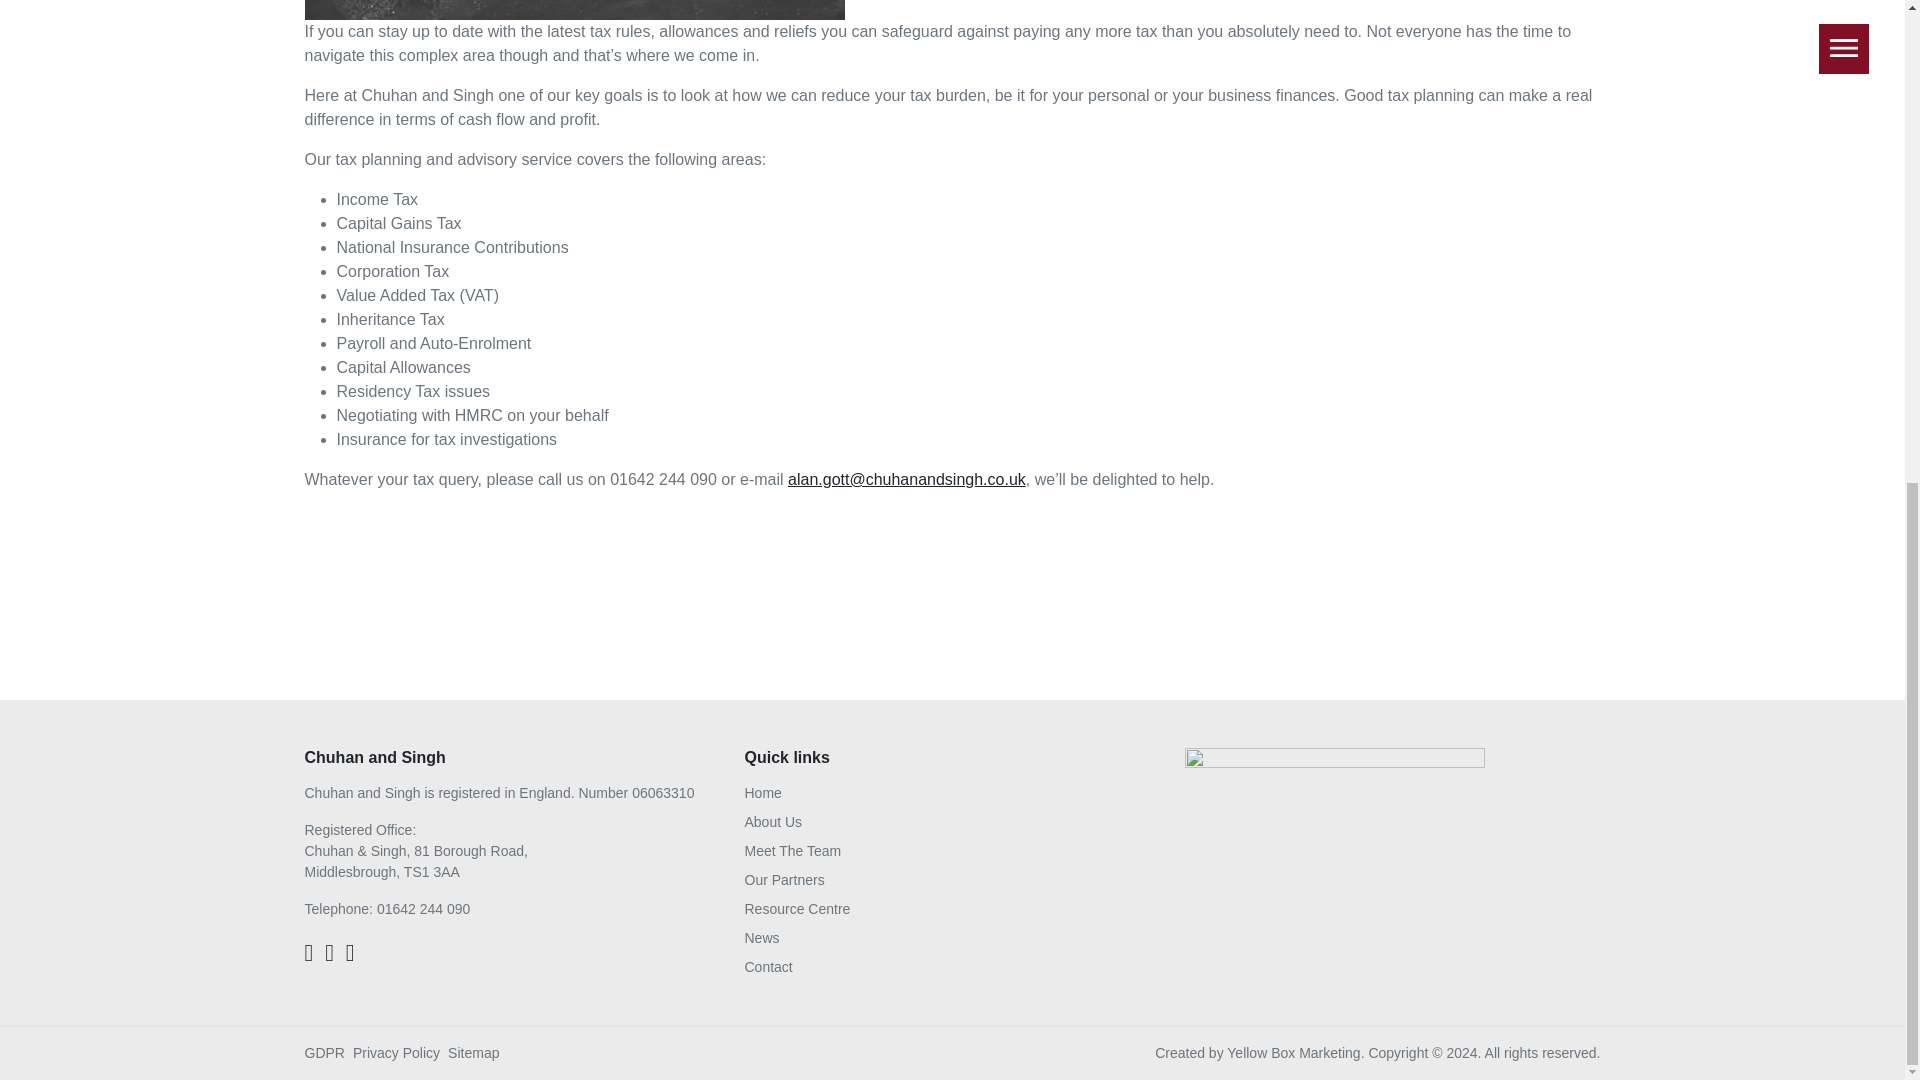  I want to click on Yellow Box Marketing, so click(1292, 1052).